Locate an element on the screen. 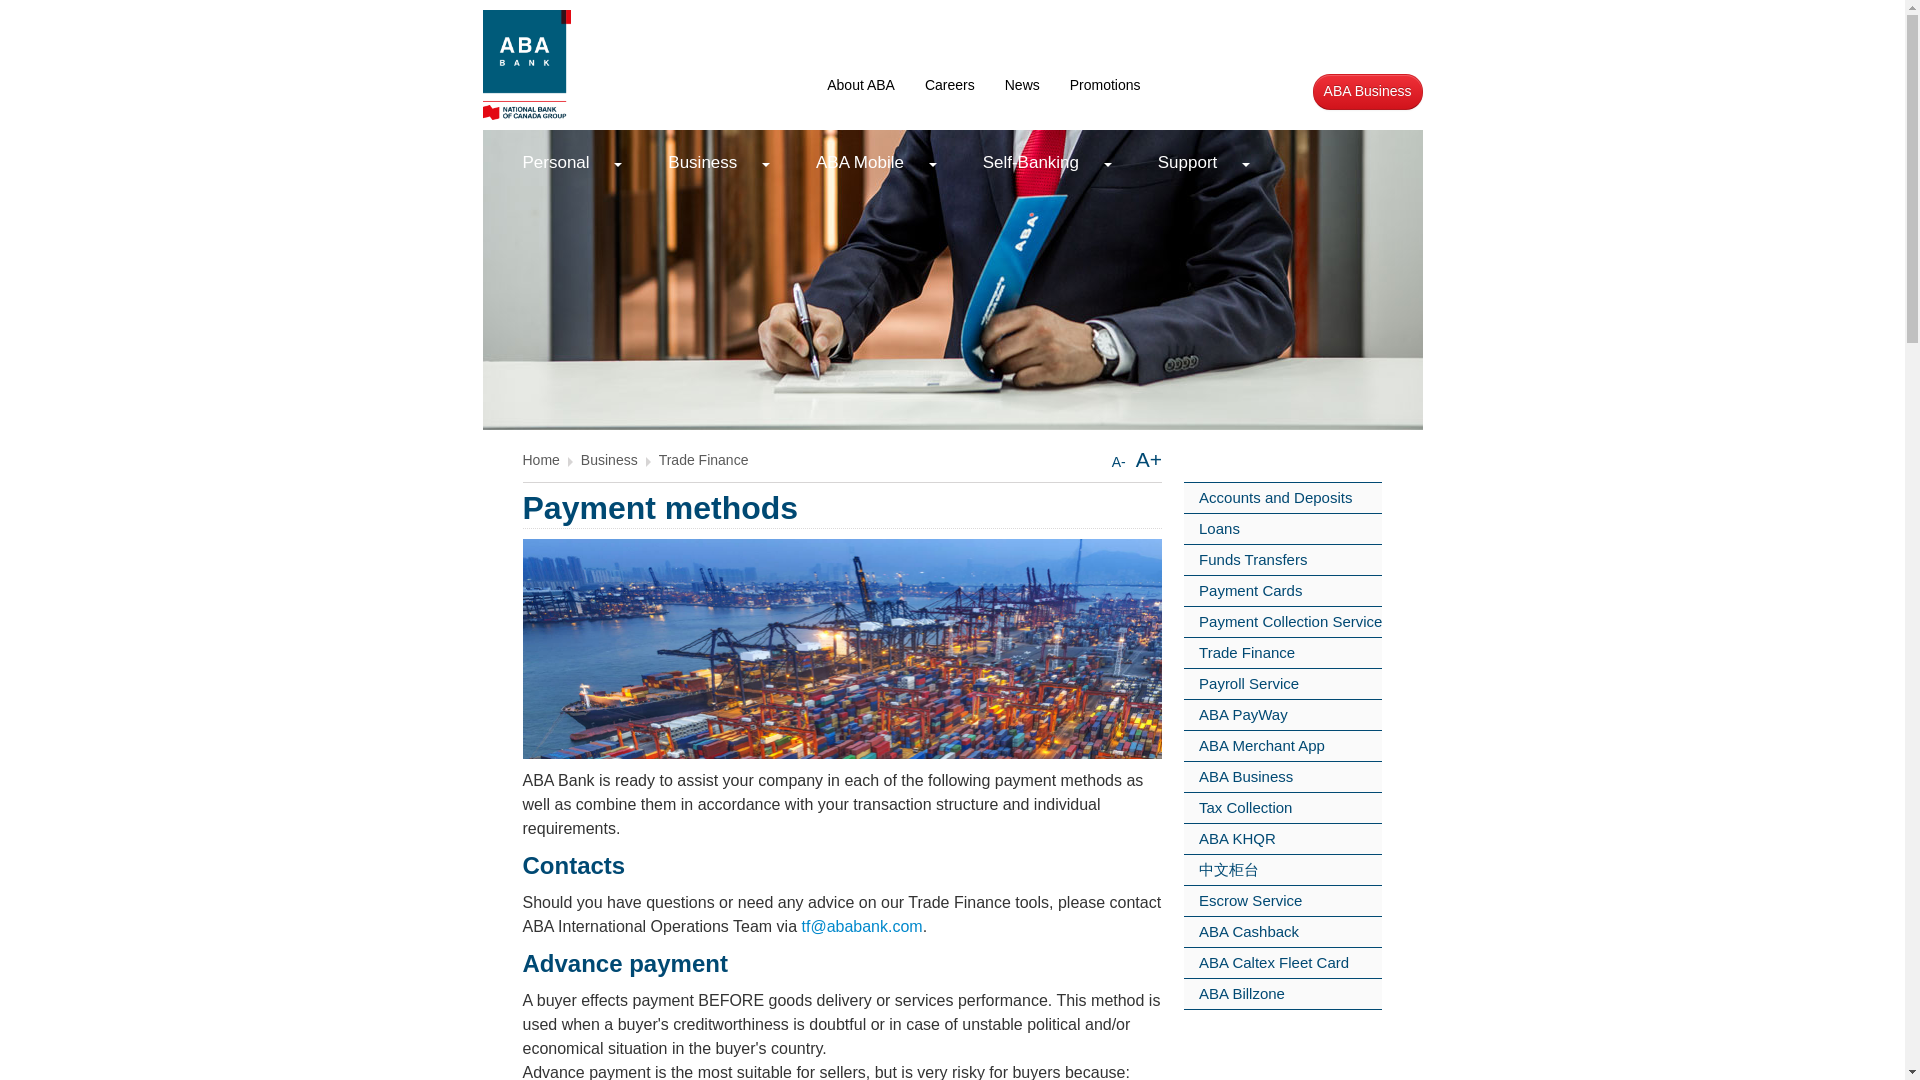  Careers is located at coordinates (950, 84).